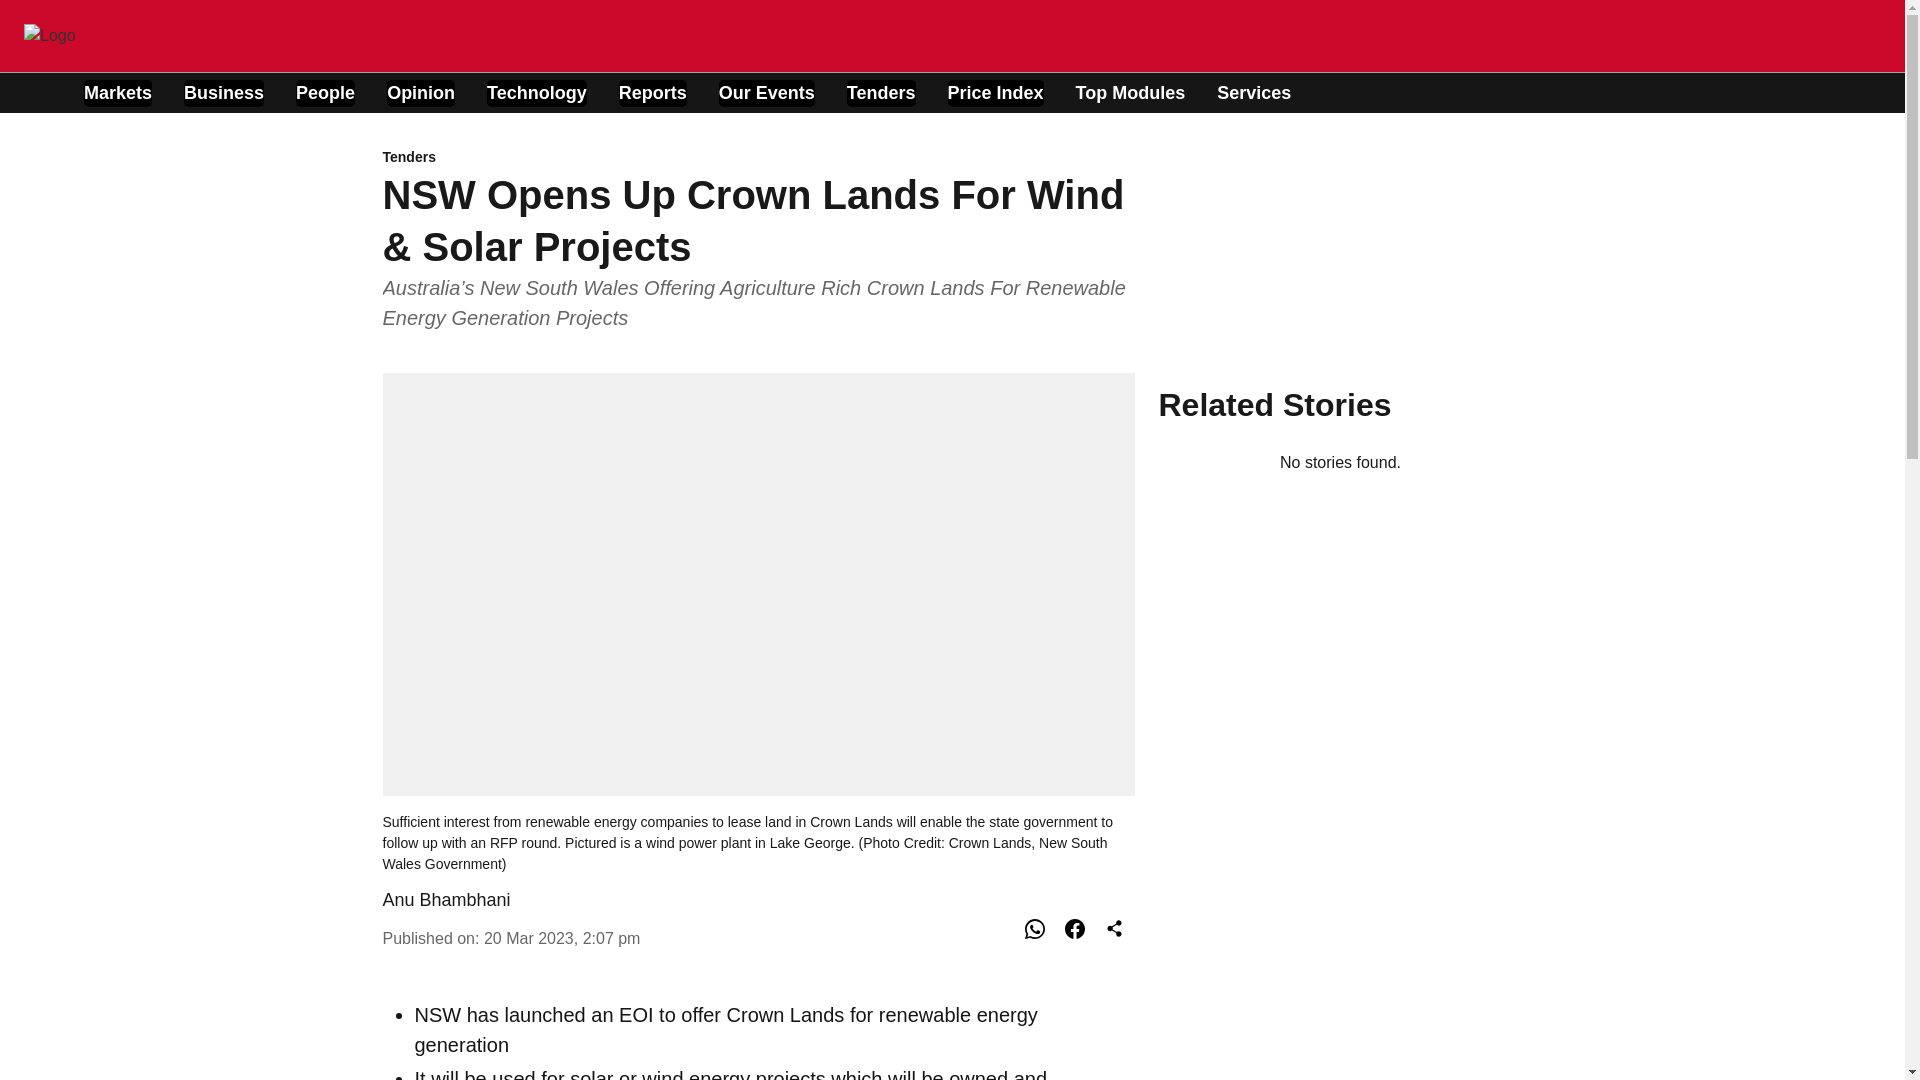 The width and height of the screenshot is (1920, 1080). Describe the element at coordinates (224, 92) in the screenshot. I see `Business` at that location.